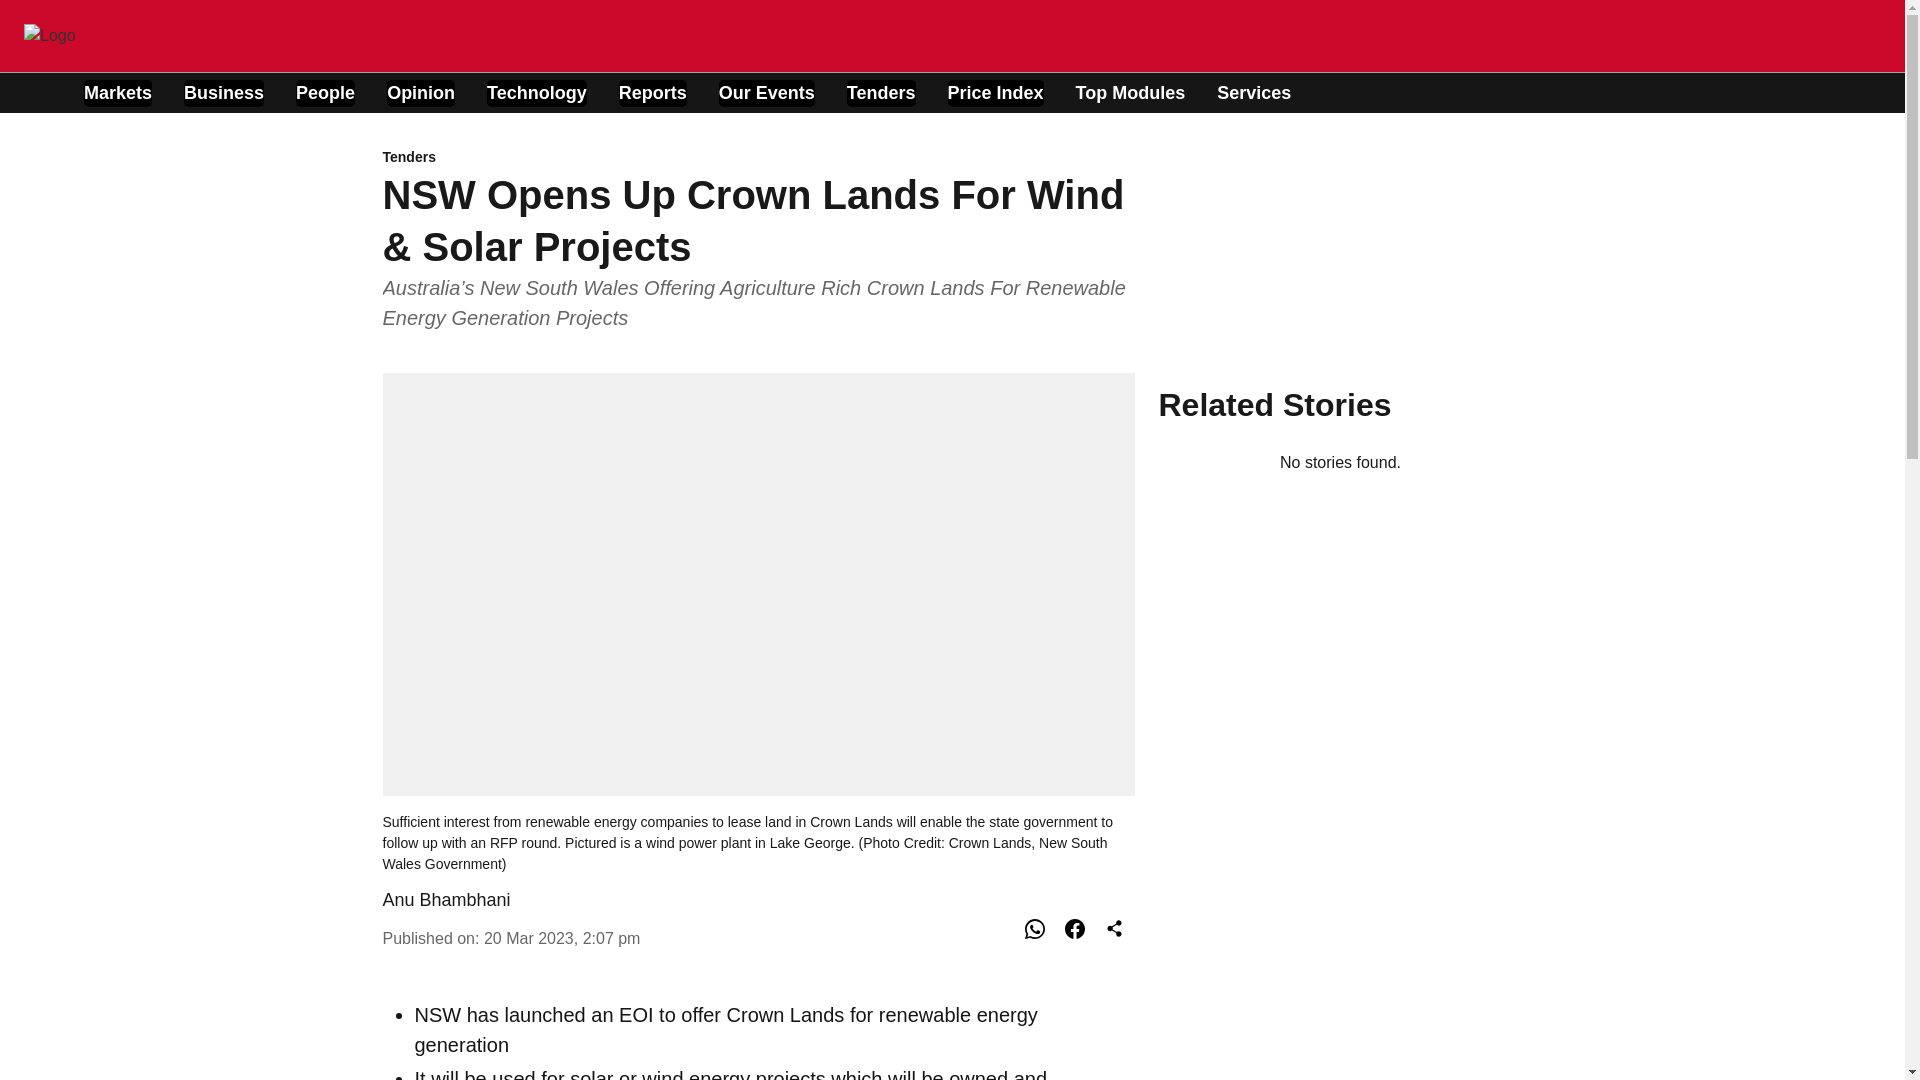 The width and height of the screenshot is (1920, 1080). Describe the element at coordinates (224, 92) in the screenshot. I see `Business` at that location.